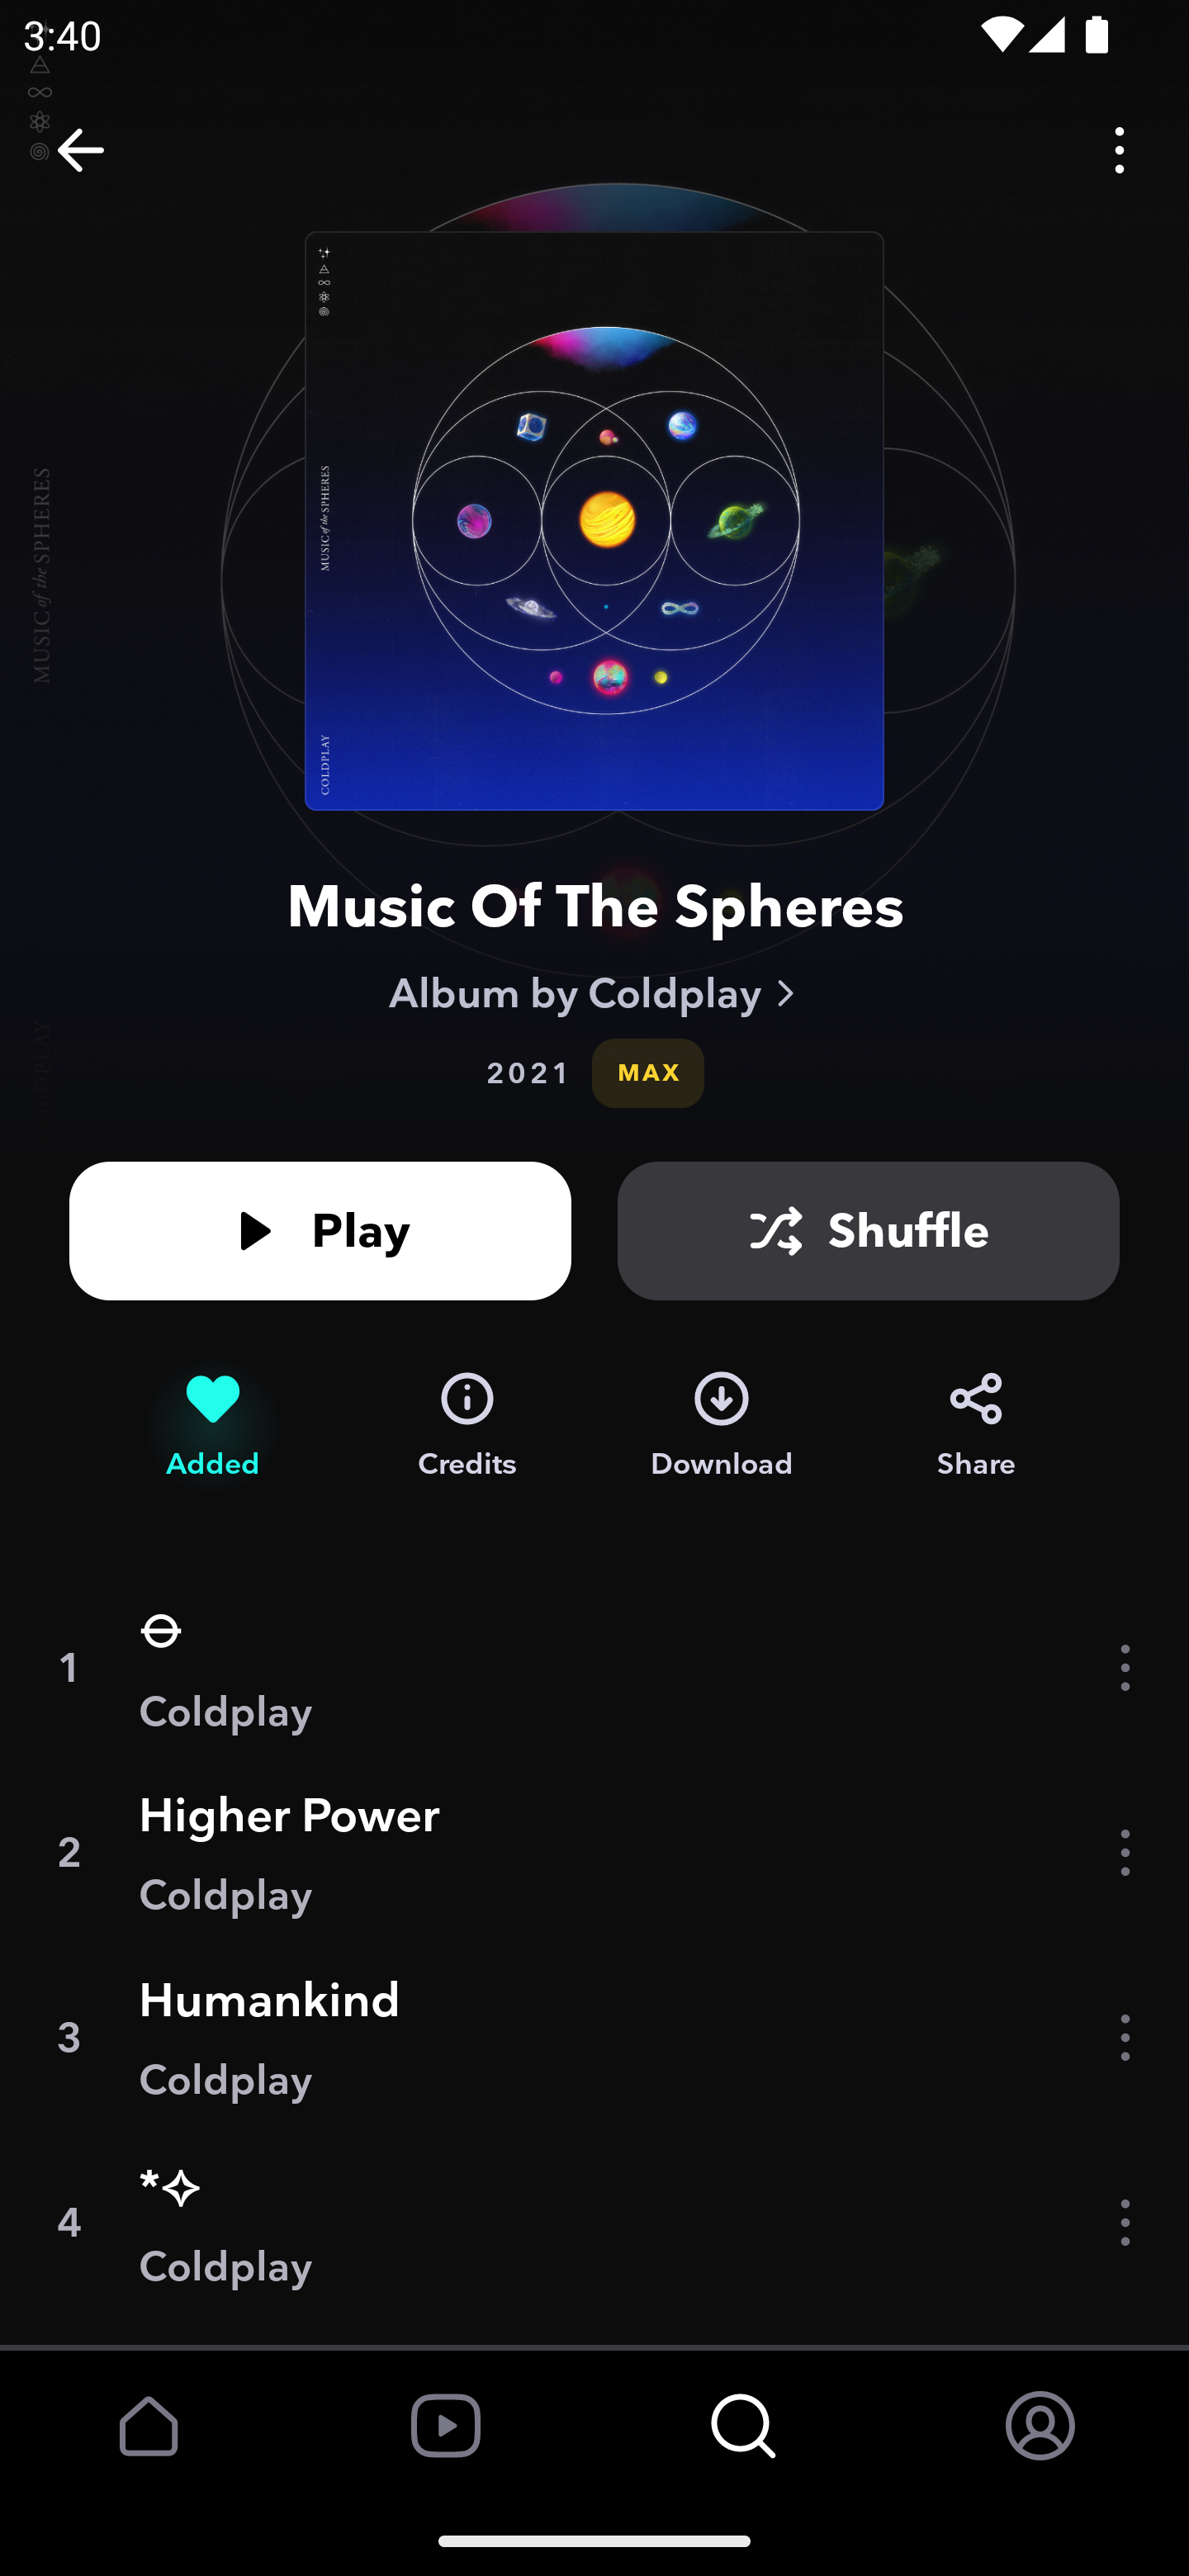  What do you see at coordinates (212, 1425) in the screenshot?
I see `Remove from My Collection Added` at bounding box center [212, 1425].